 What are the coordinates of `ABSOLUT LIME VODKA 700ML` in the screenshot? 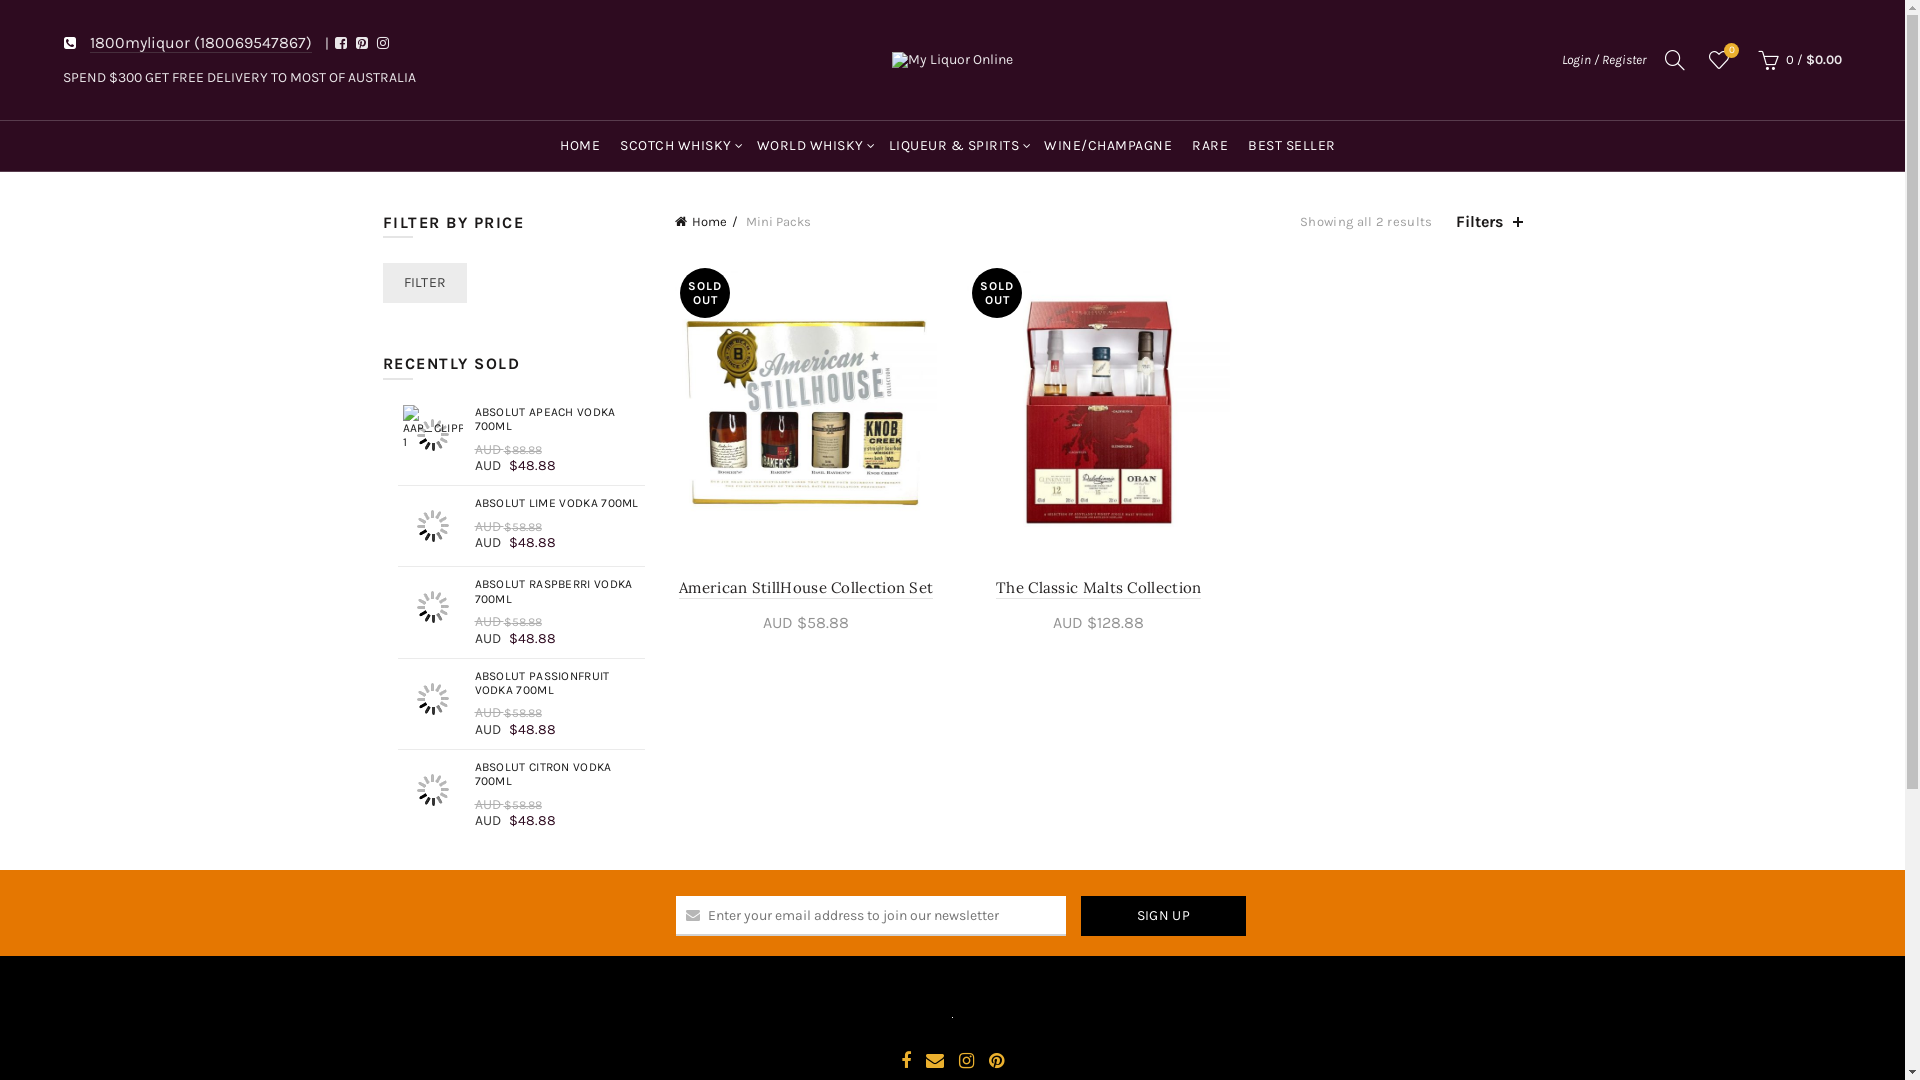 It's located at (524, 503).